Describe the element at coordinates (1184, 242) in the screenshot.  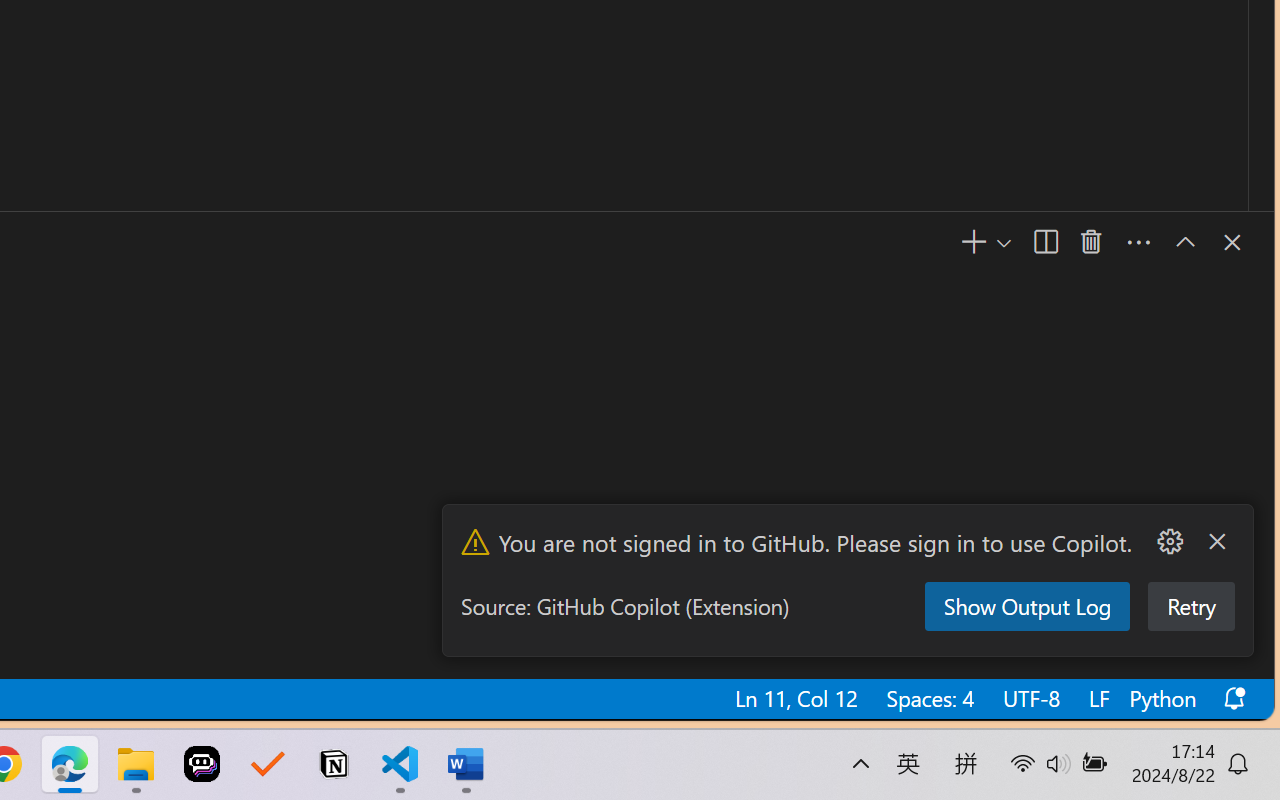
I see `Maximize Panel Size` at that location.